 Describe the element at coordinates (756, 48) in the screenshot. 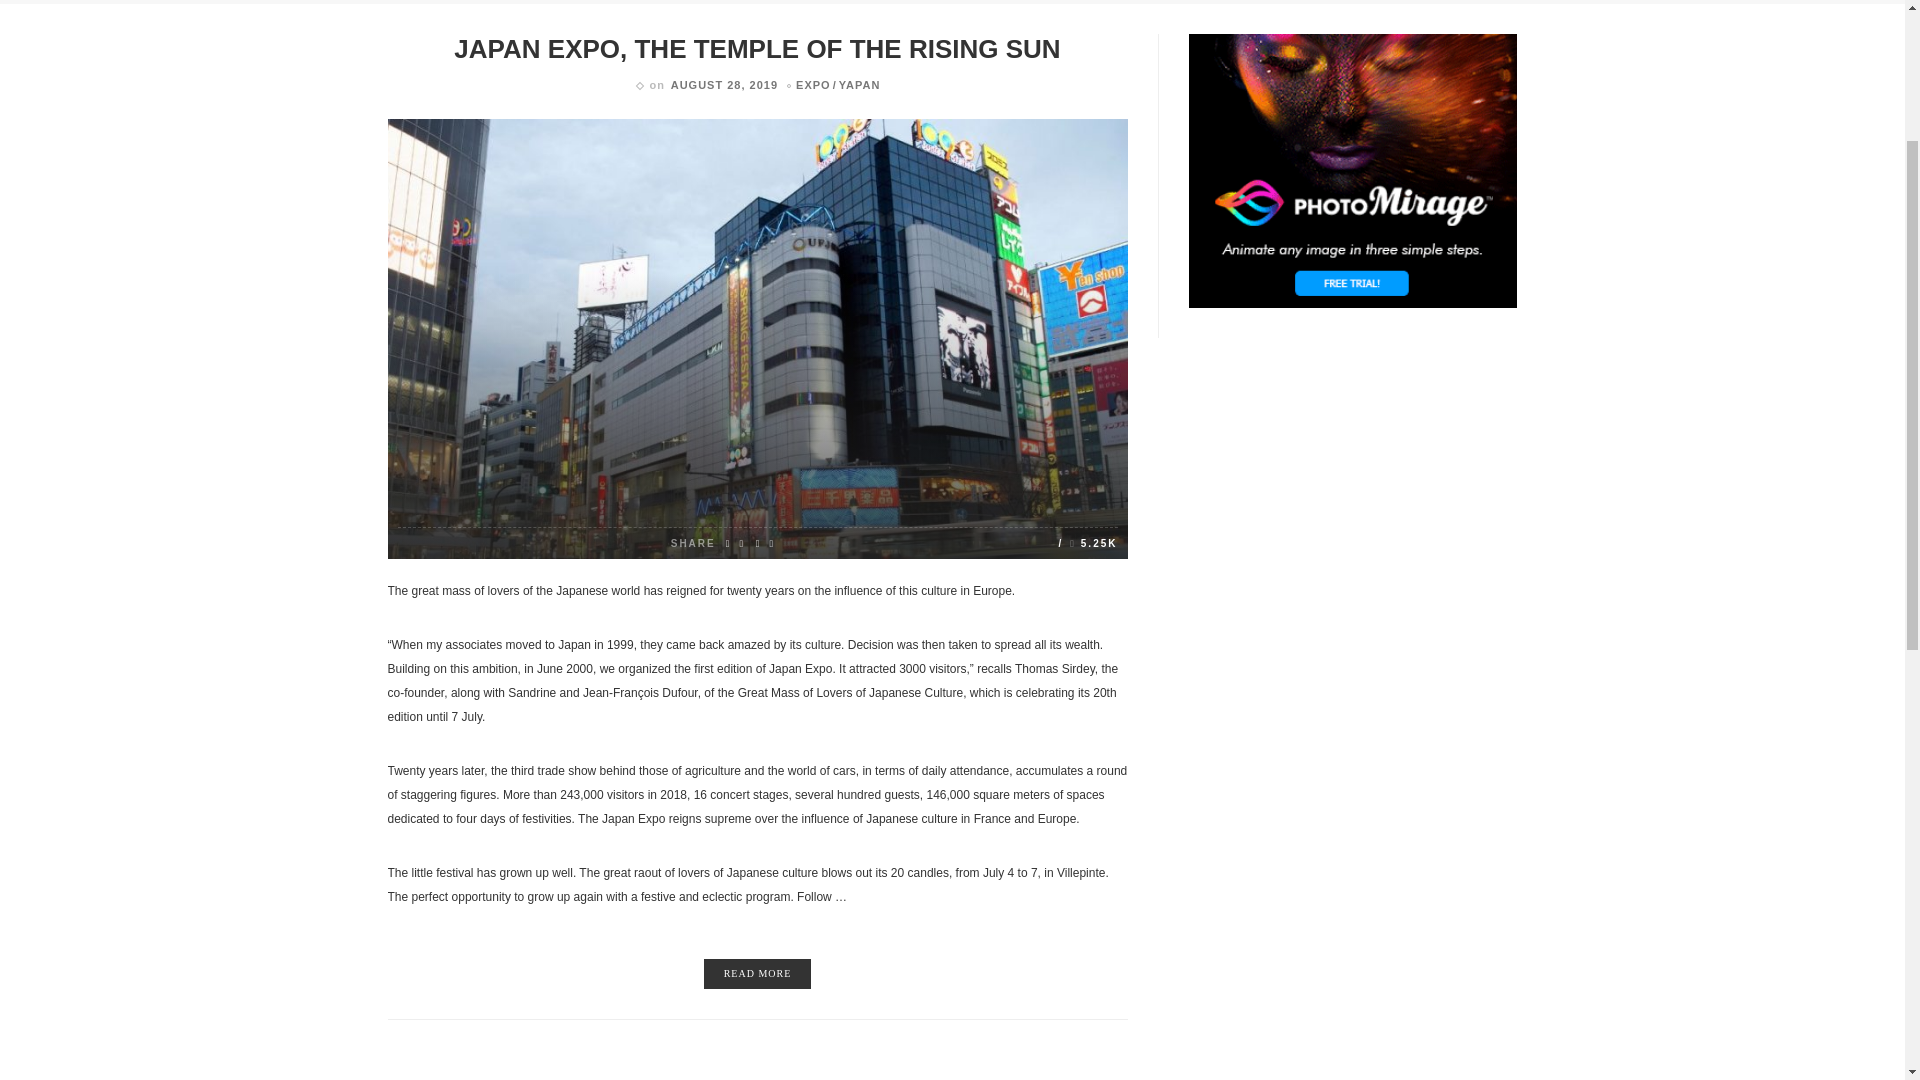

I see `Japan Expo, the Temple of the Rising Sun` at that location.